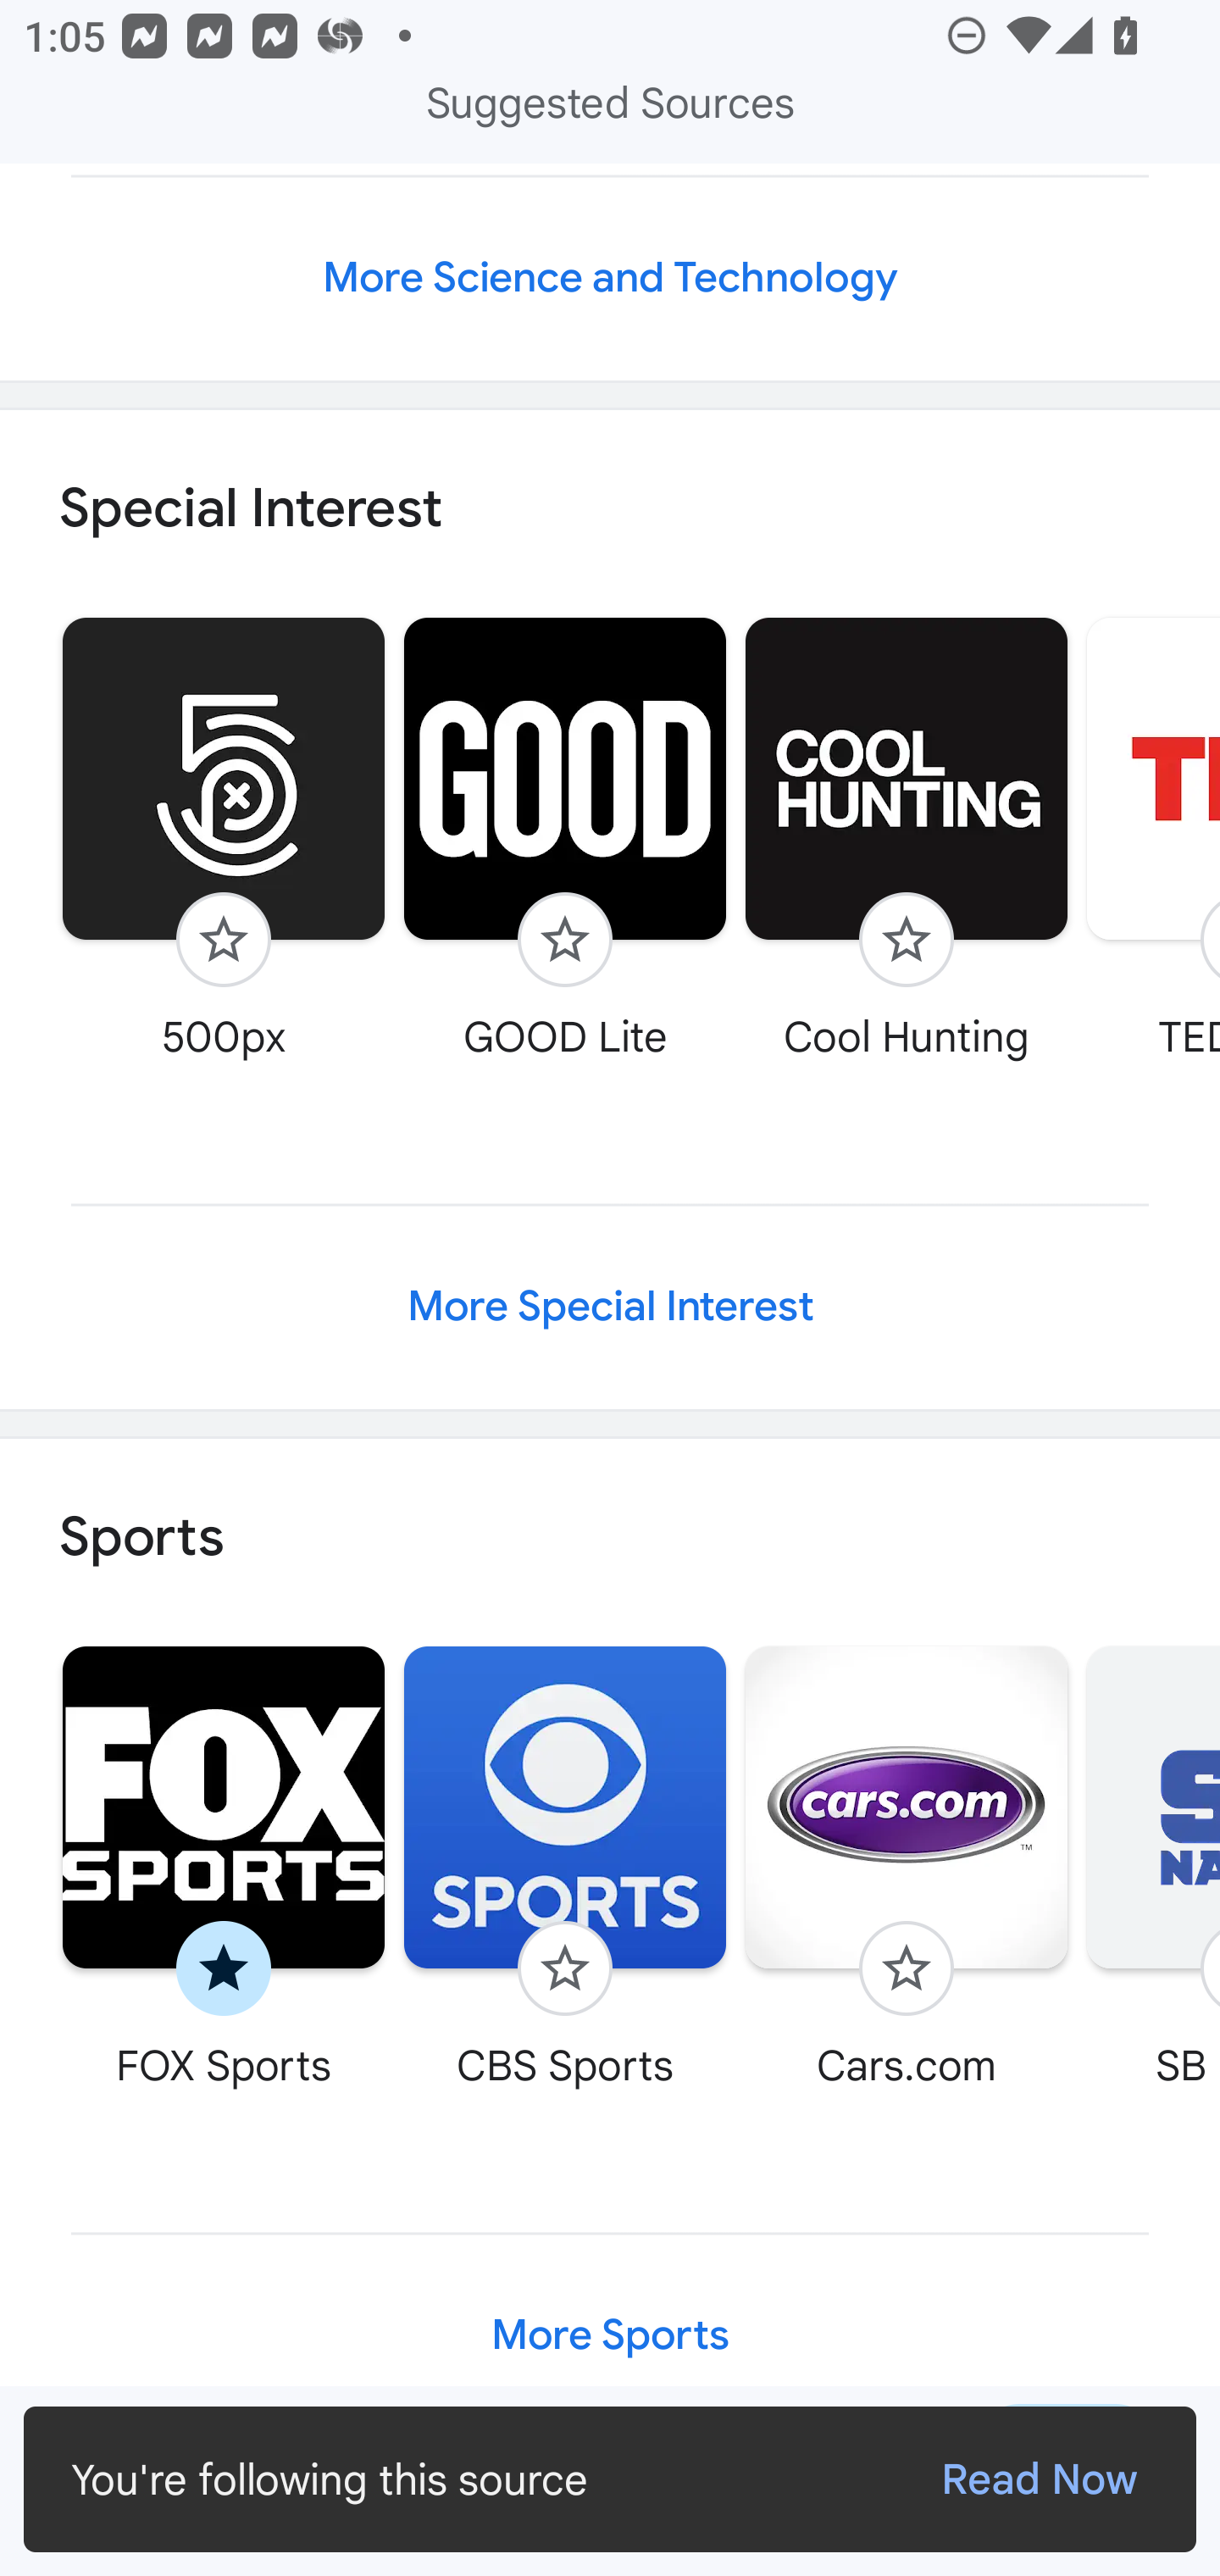  What do you see at coordinates (224, 837) in the screenshot?
I see `Follow 500px` at bounding box center [224, 837].